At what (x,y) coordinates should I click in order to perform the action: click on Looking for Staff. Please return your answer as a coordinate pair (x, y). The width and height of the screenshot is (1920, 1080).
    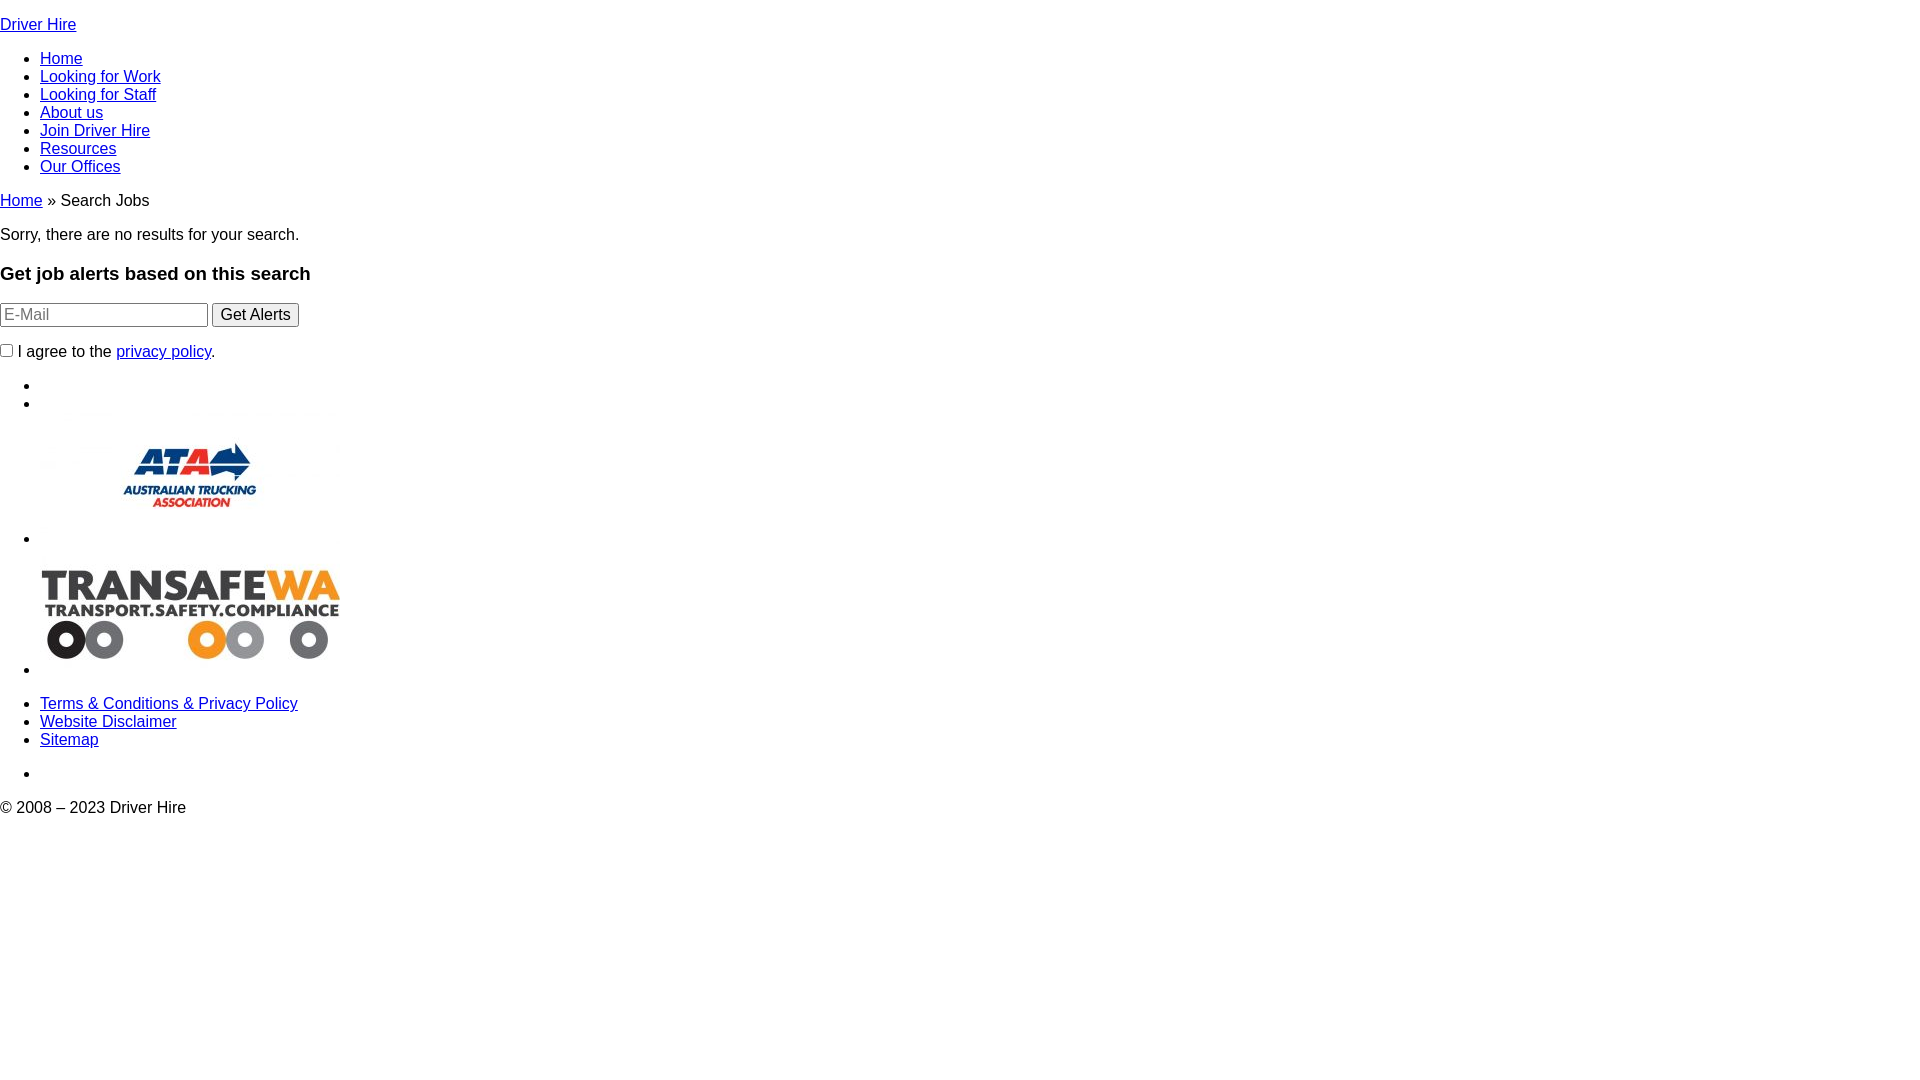
    Looking at the image, I should click on (98, 94).